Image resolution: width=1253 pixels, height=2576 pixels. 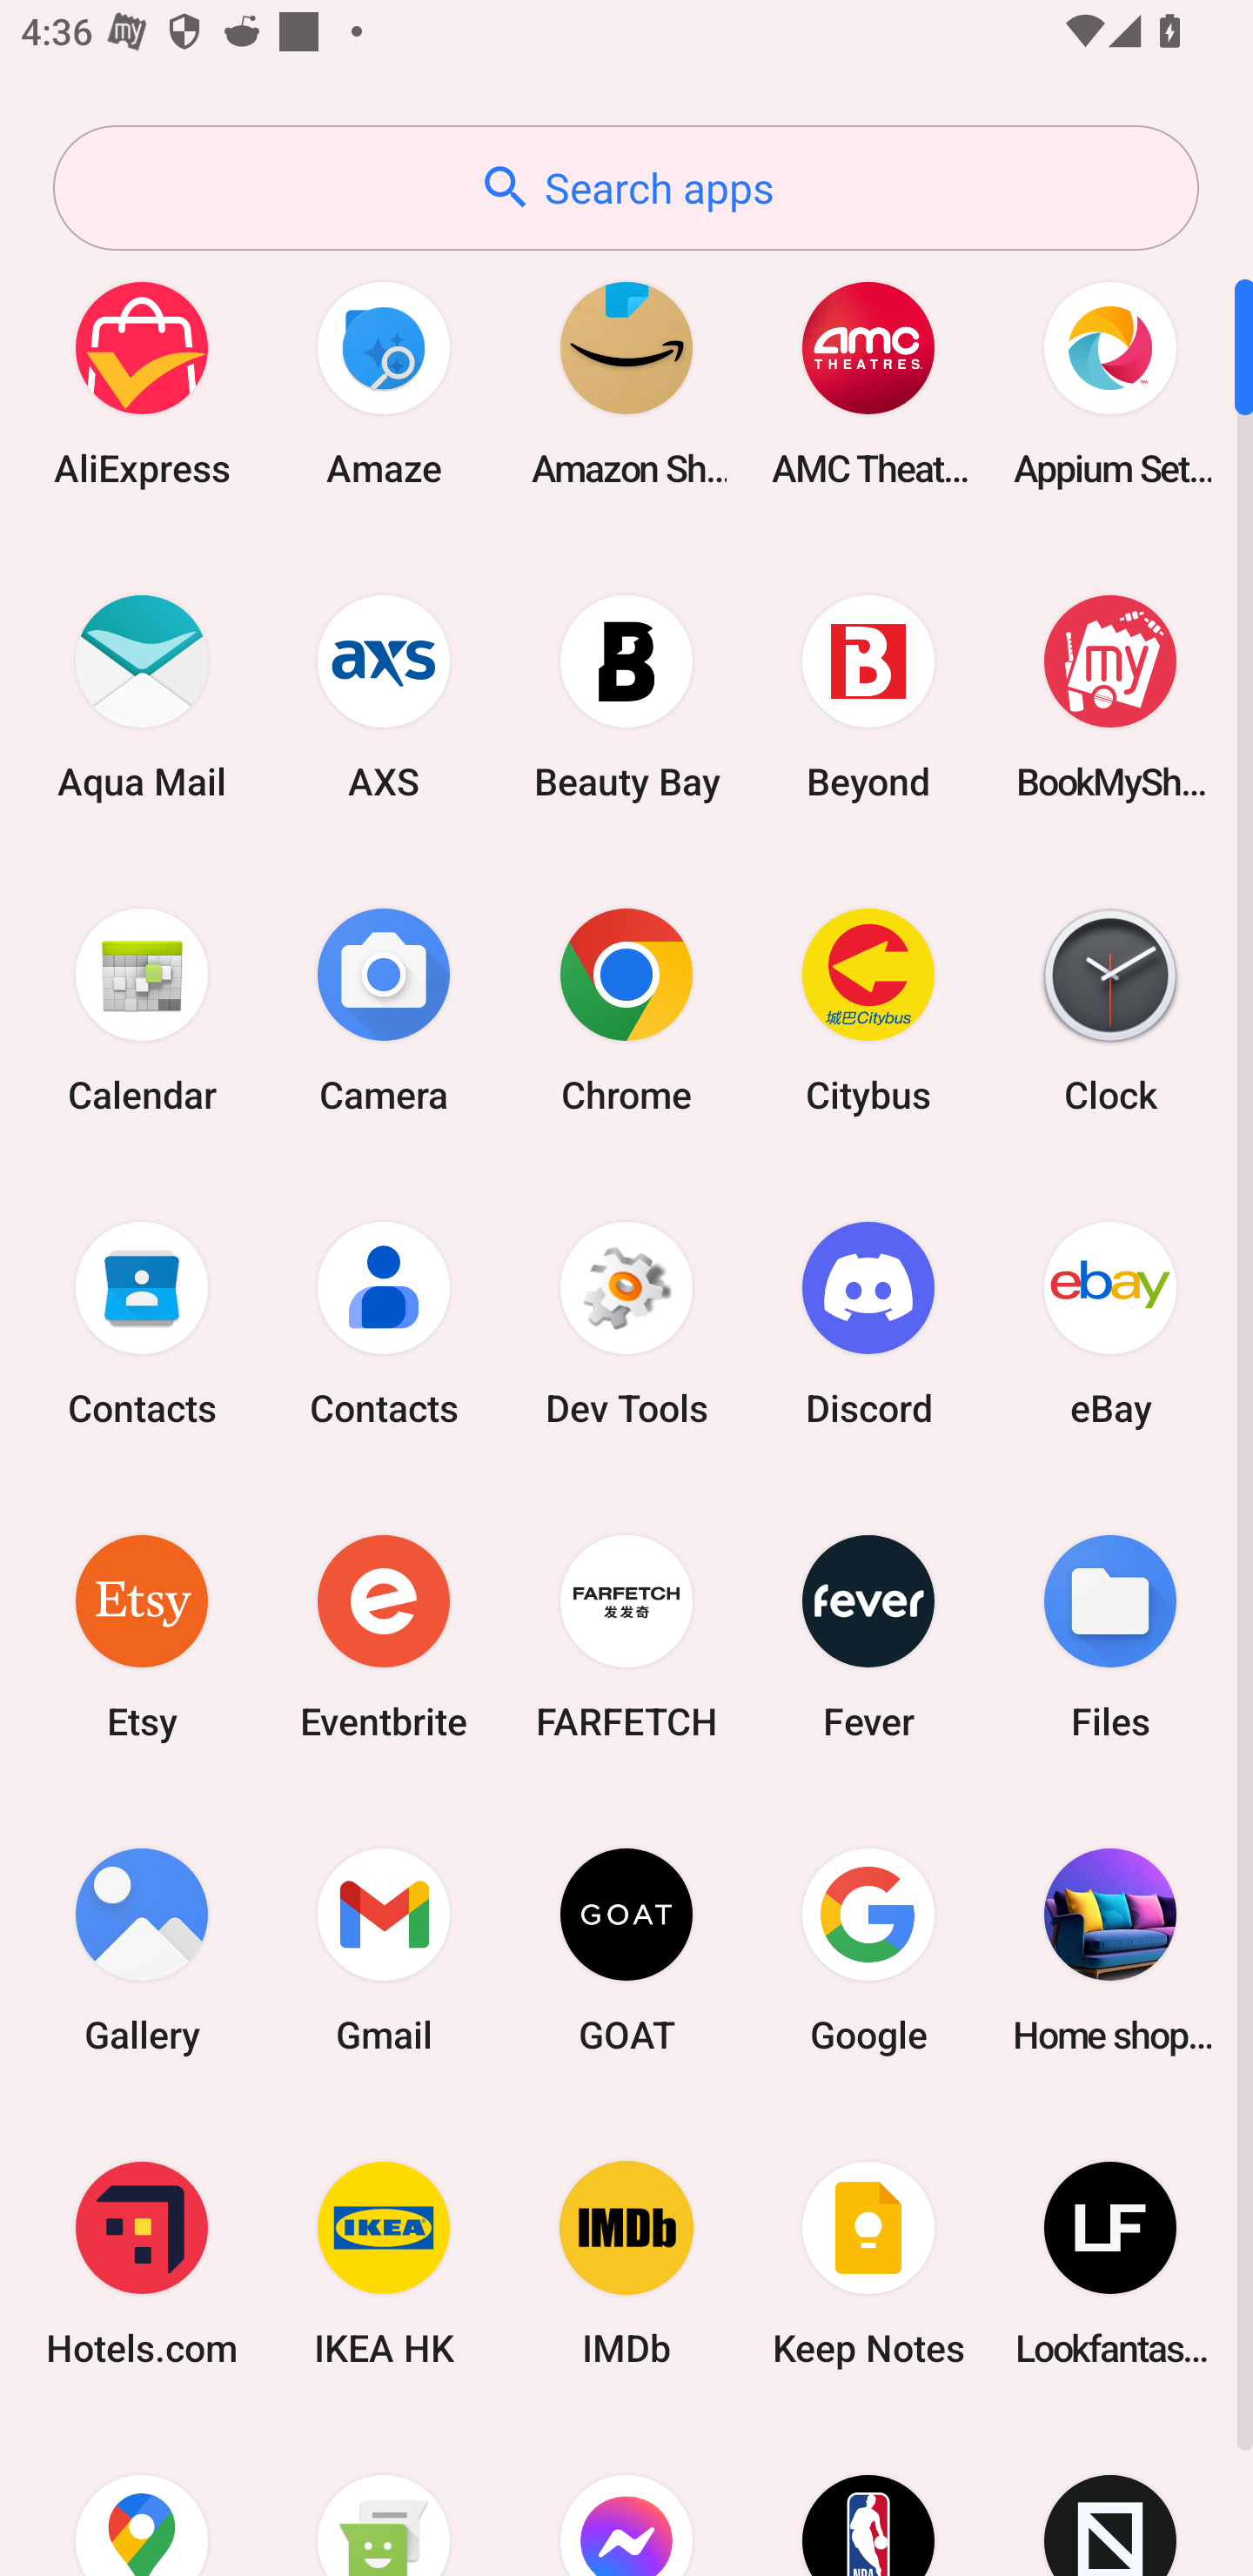 What do you see at coordinates (142, 383) in the screenshot?
I see `AliExpress` at bounding box center [142, 383].